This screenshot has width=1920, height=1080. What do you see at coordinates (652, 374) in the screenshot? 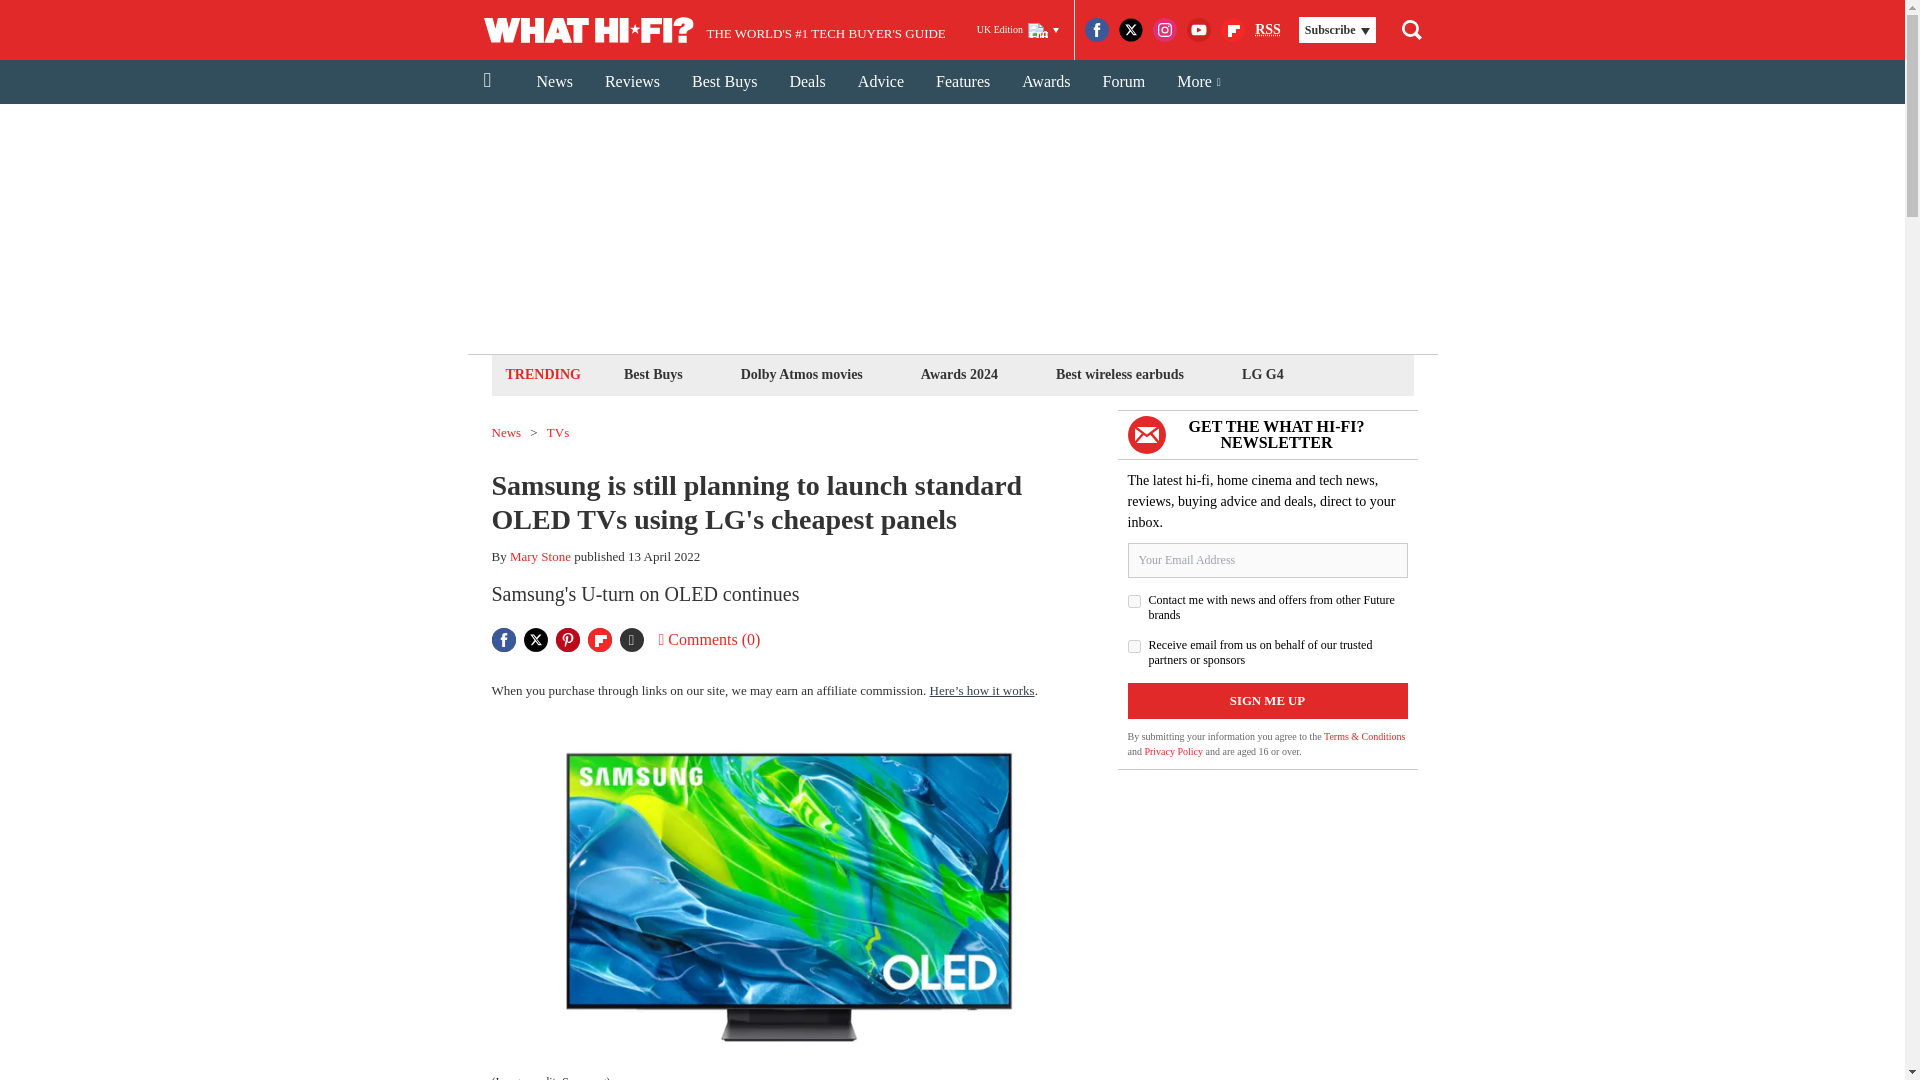
I see `Best Buys` at bounding box center [652, 374].